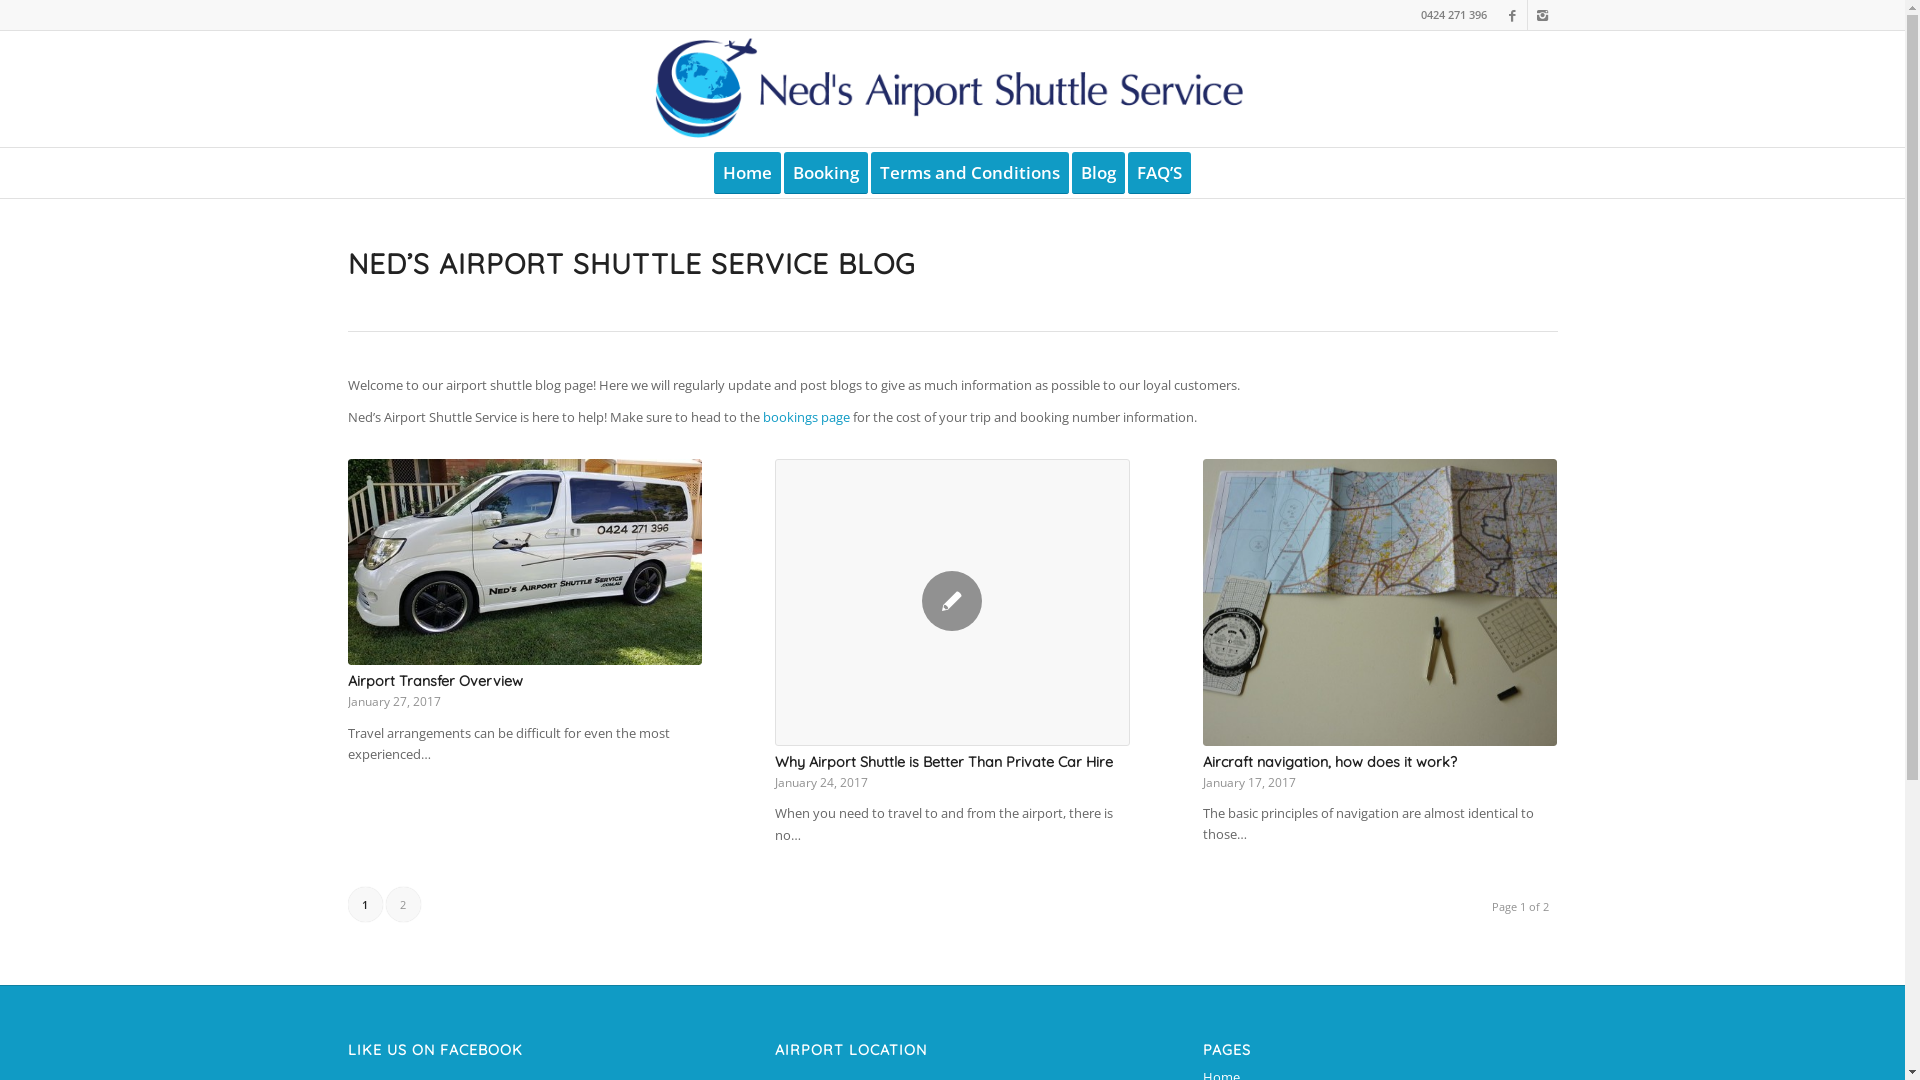 The height and width of the screenshot is (1080, 1920). What do you see at coordinates (944, 762) in the screenshot?
I see `Why Airport Shuttle is Better Than Private Car Hire` at bounding box center [944, 762].